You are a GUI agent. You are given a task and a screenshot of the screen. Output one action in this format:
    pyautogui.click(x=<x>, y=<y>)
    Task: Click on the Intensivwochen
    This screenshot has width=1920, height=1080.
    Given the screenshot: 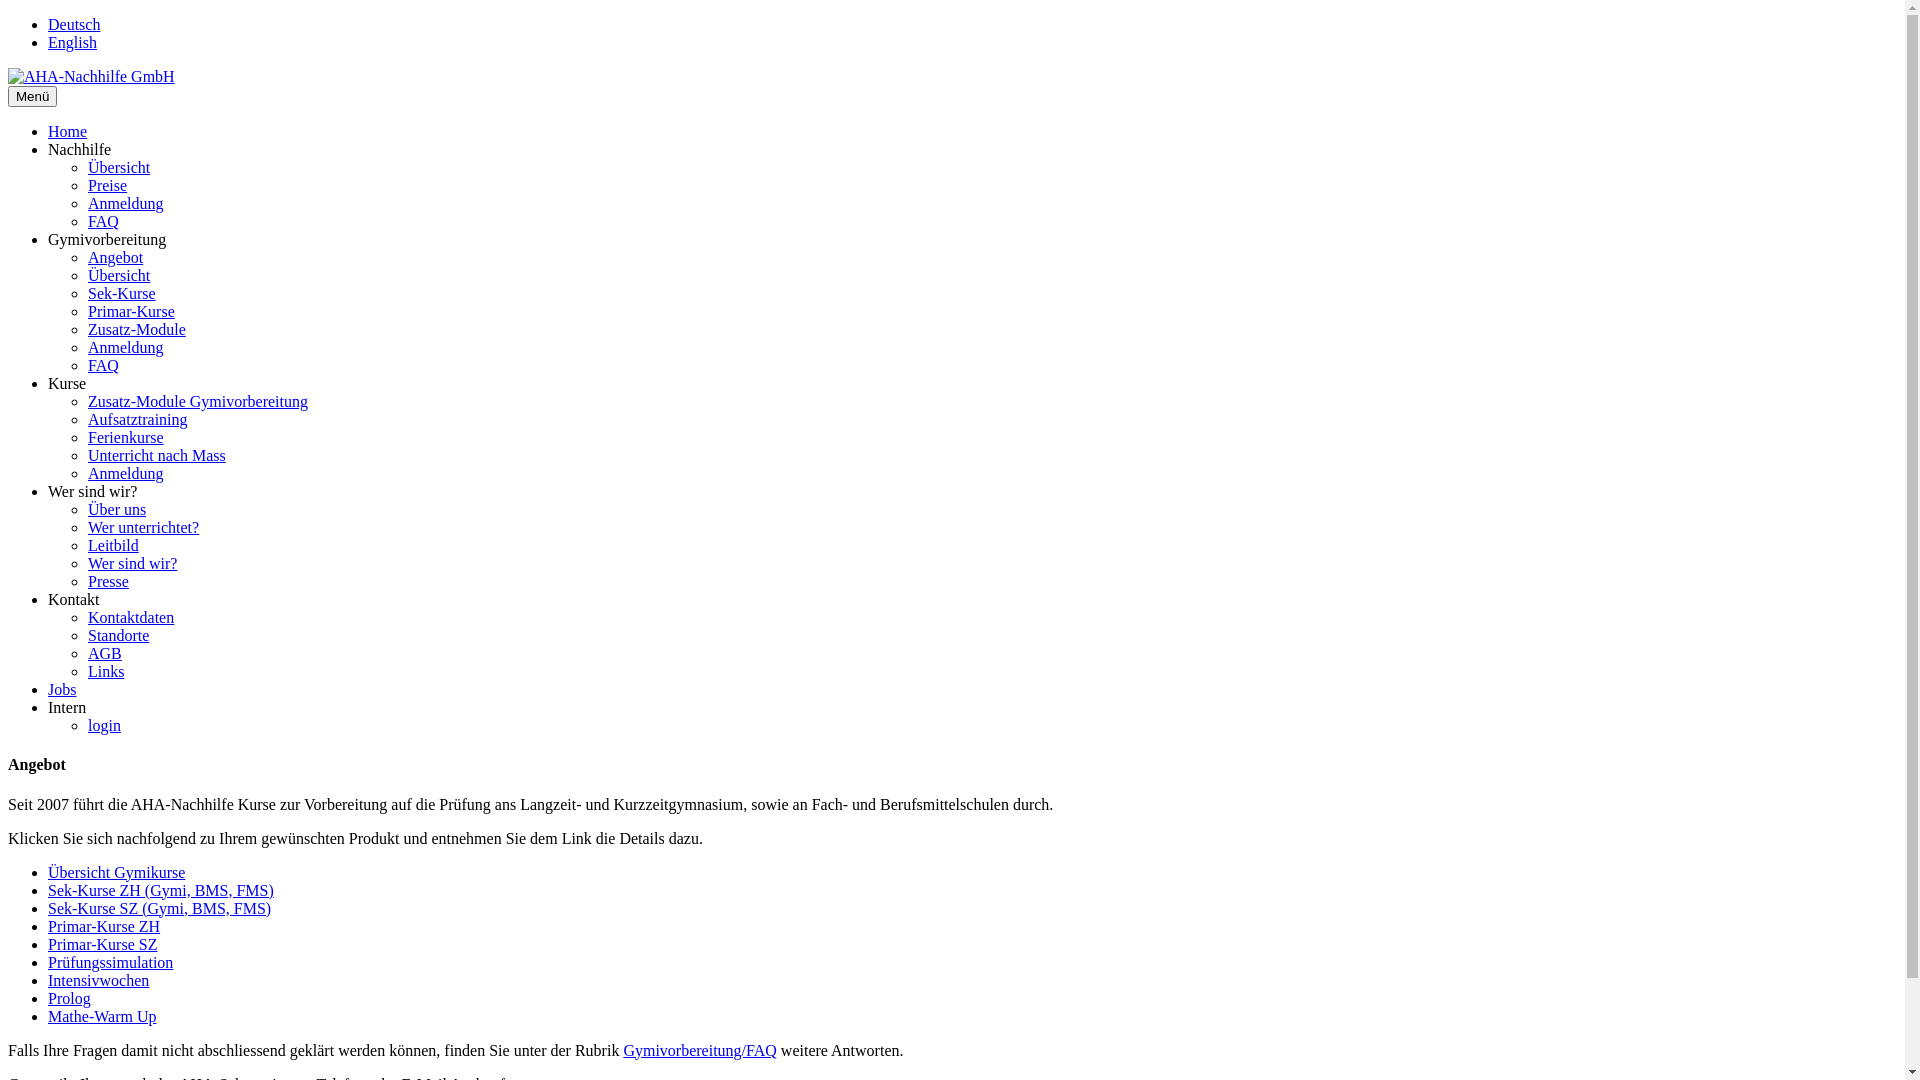 What is the action you would take?
    pyautogui.click(x=98, y=980)
    